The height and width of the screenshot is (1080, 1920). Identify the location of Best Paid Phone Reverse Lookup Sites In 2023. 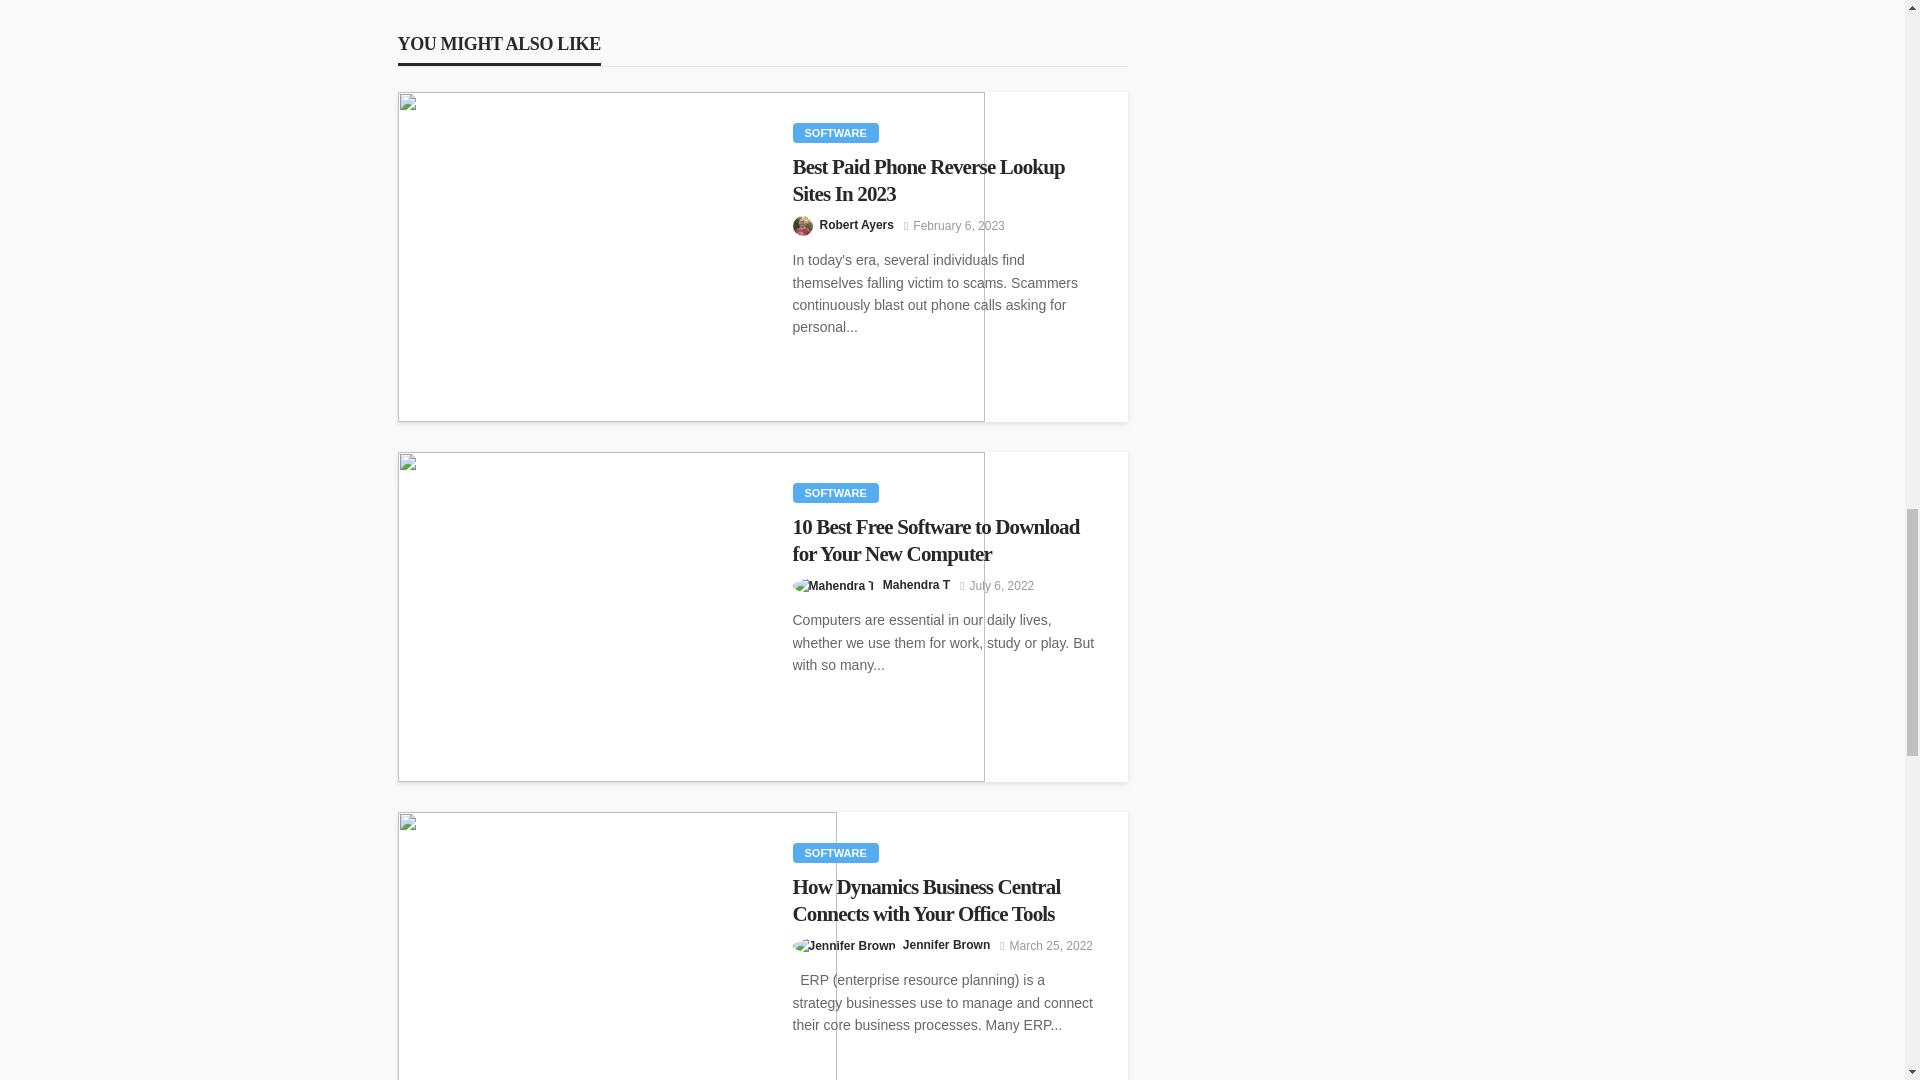
(692, 256).